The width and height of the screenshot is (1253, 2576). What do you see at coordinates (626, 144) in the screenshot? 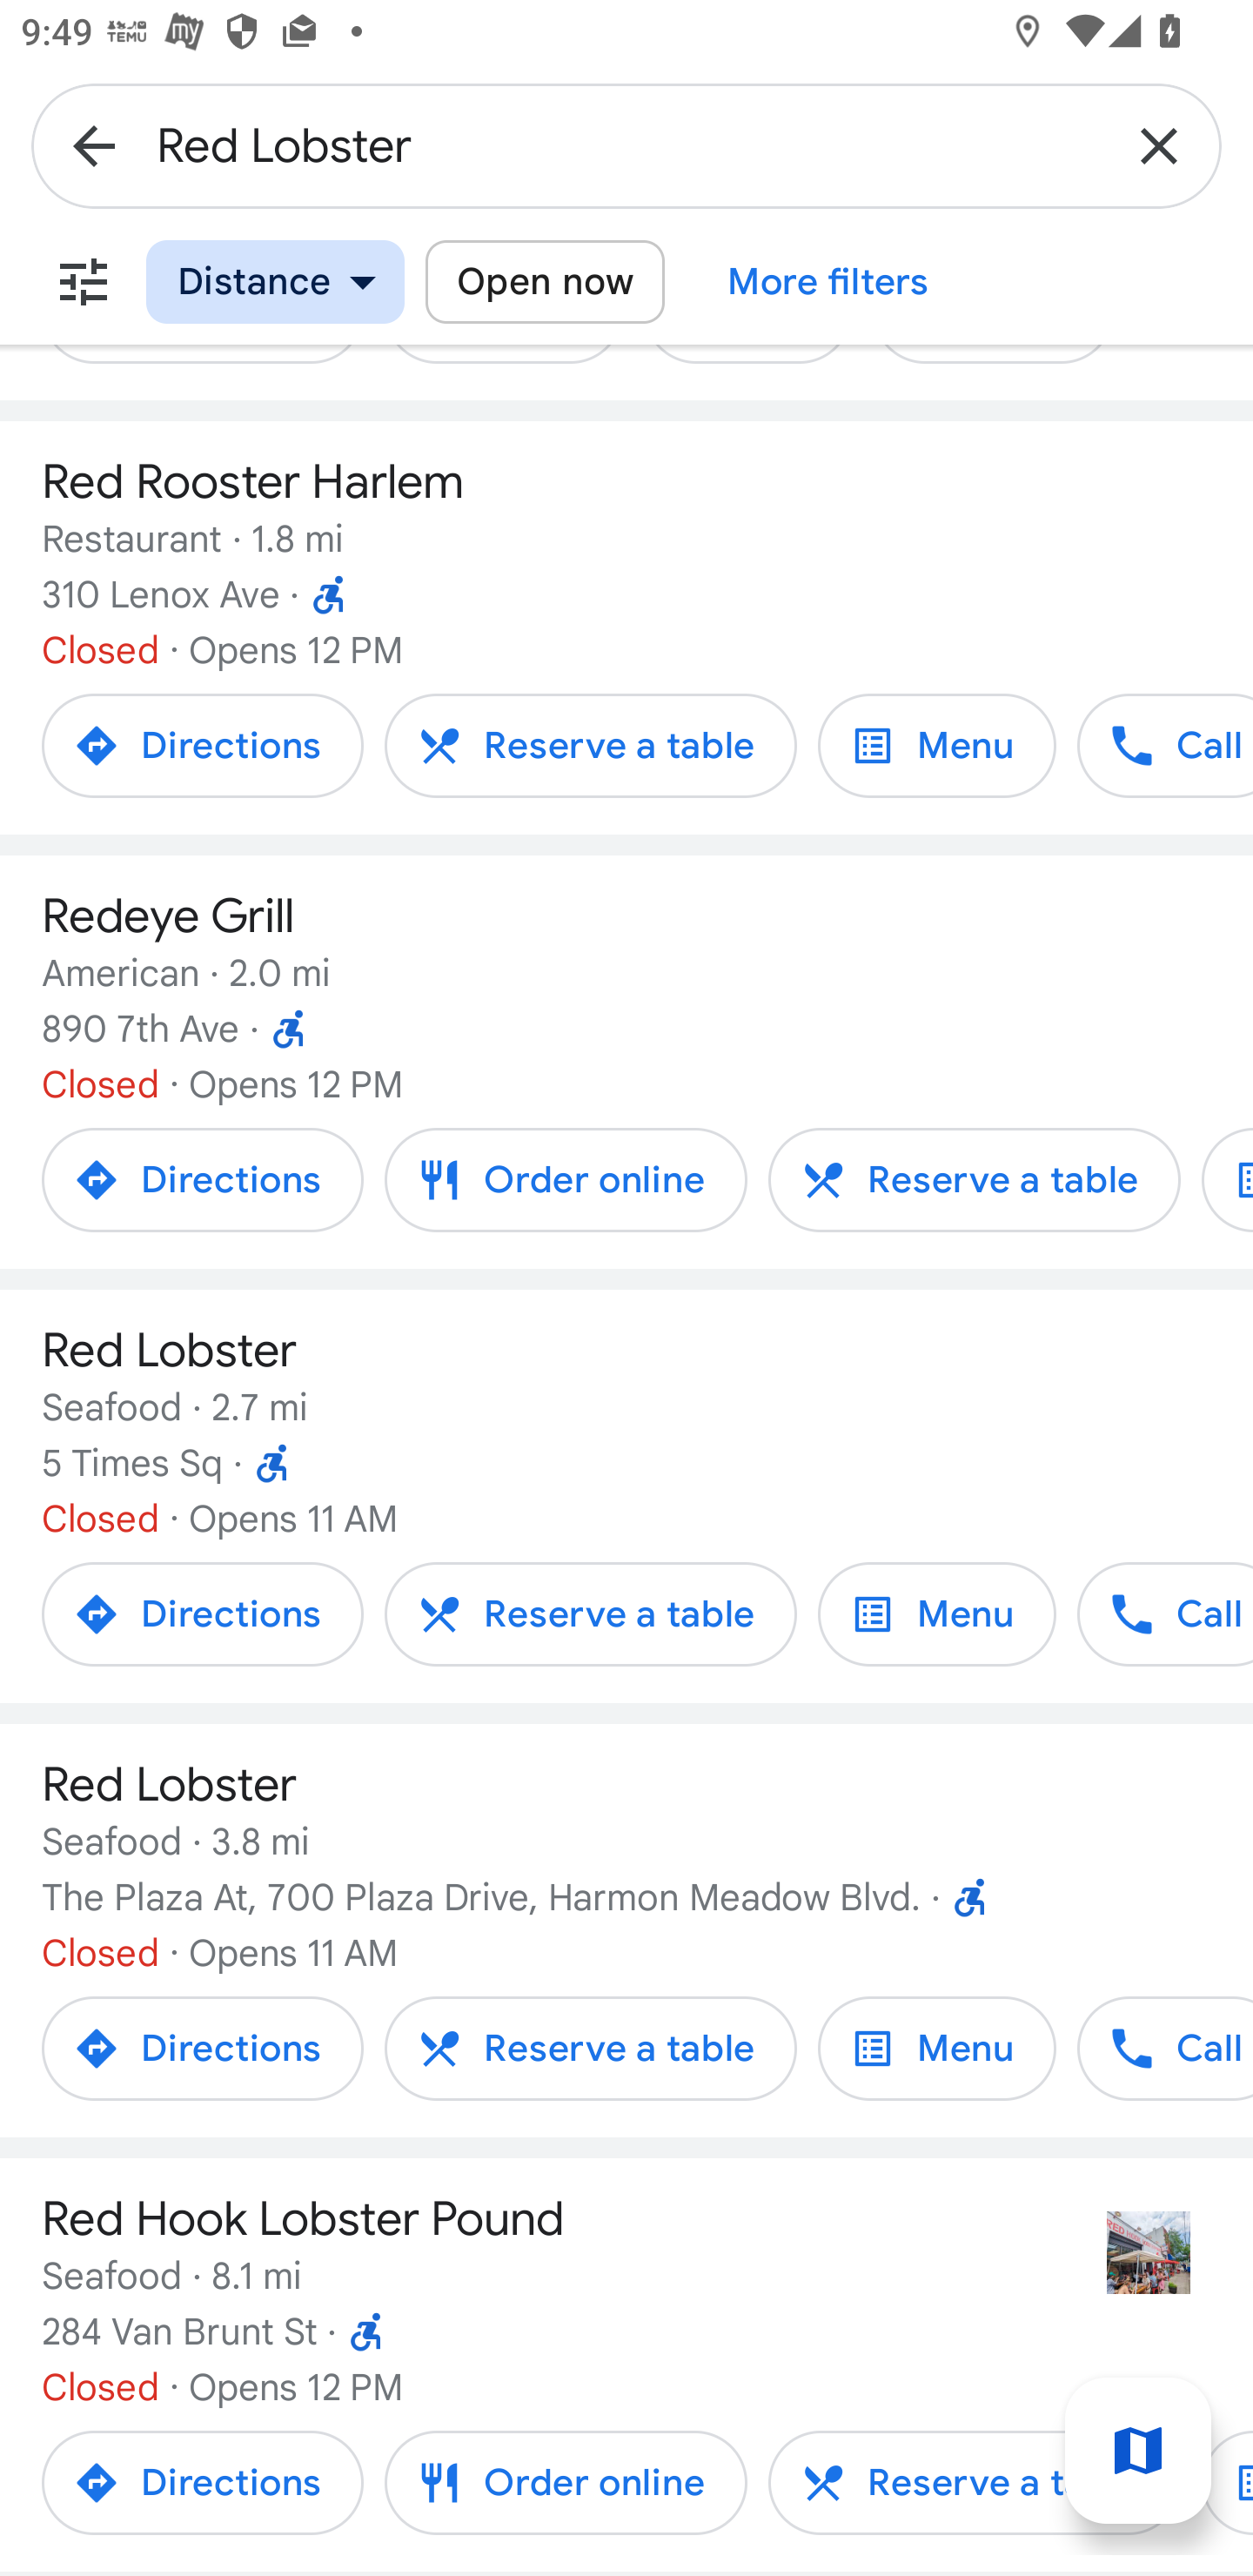
I see `Red Lobster` at bounding box center [626, 144].